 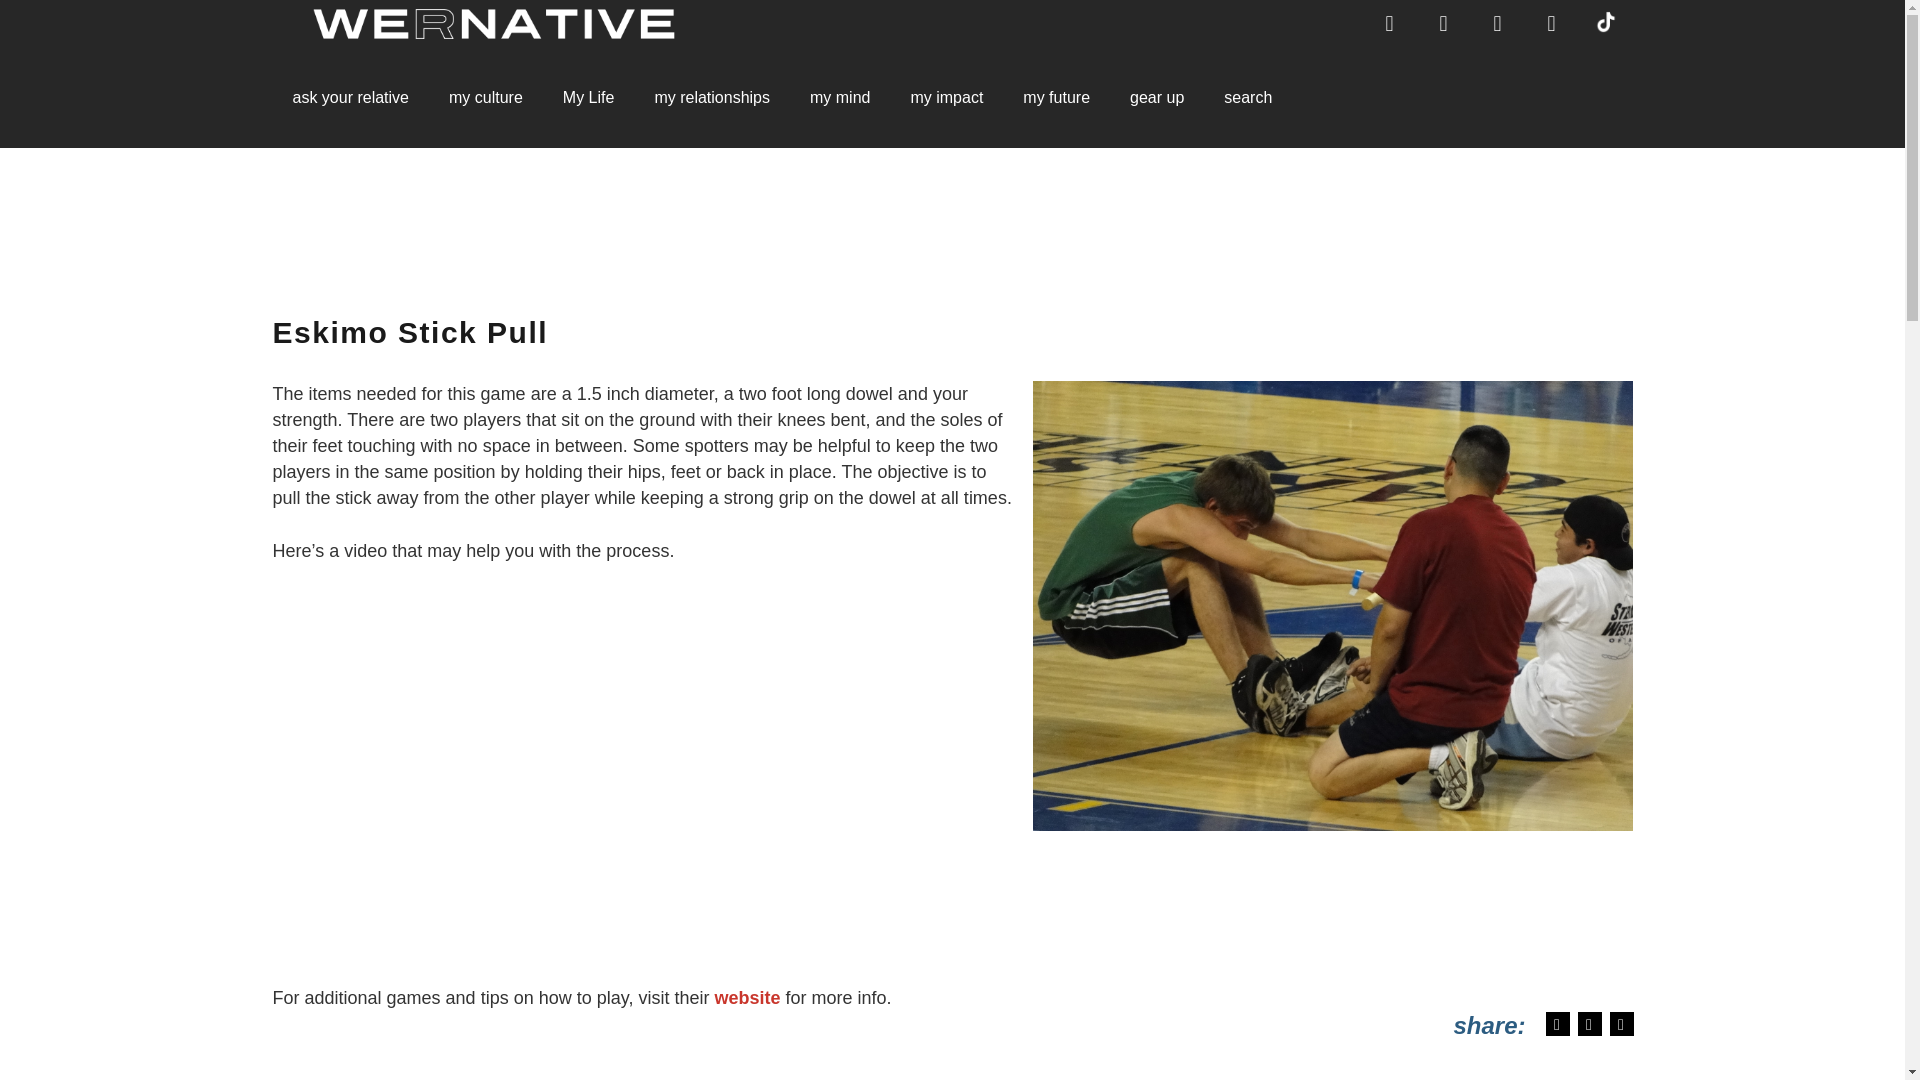 What do you see at coordinates (1606, 36) in the screenshot?
I see `tiktok` at bounding box center [1606, 36].